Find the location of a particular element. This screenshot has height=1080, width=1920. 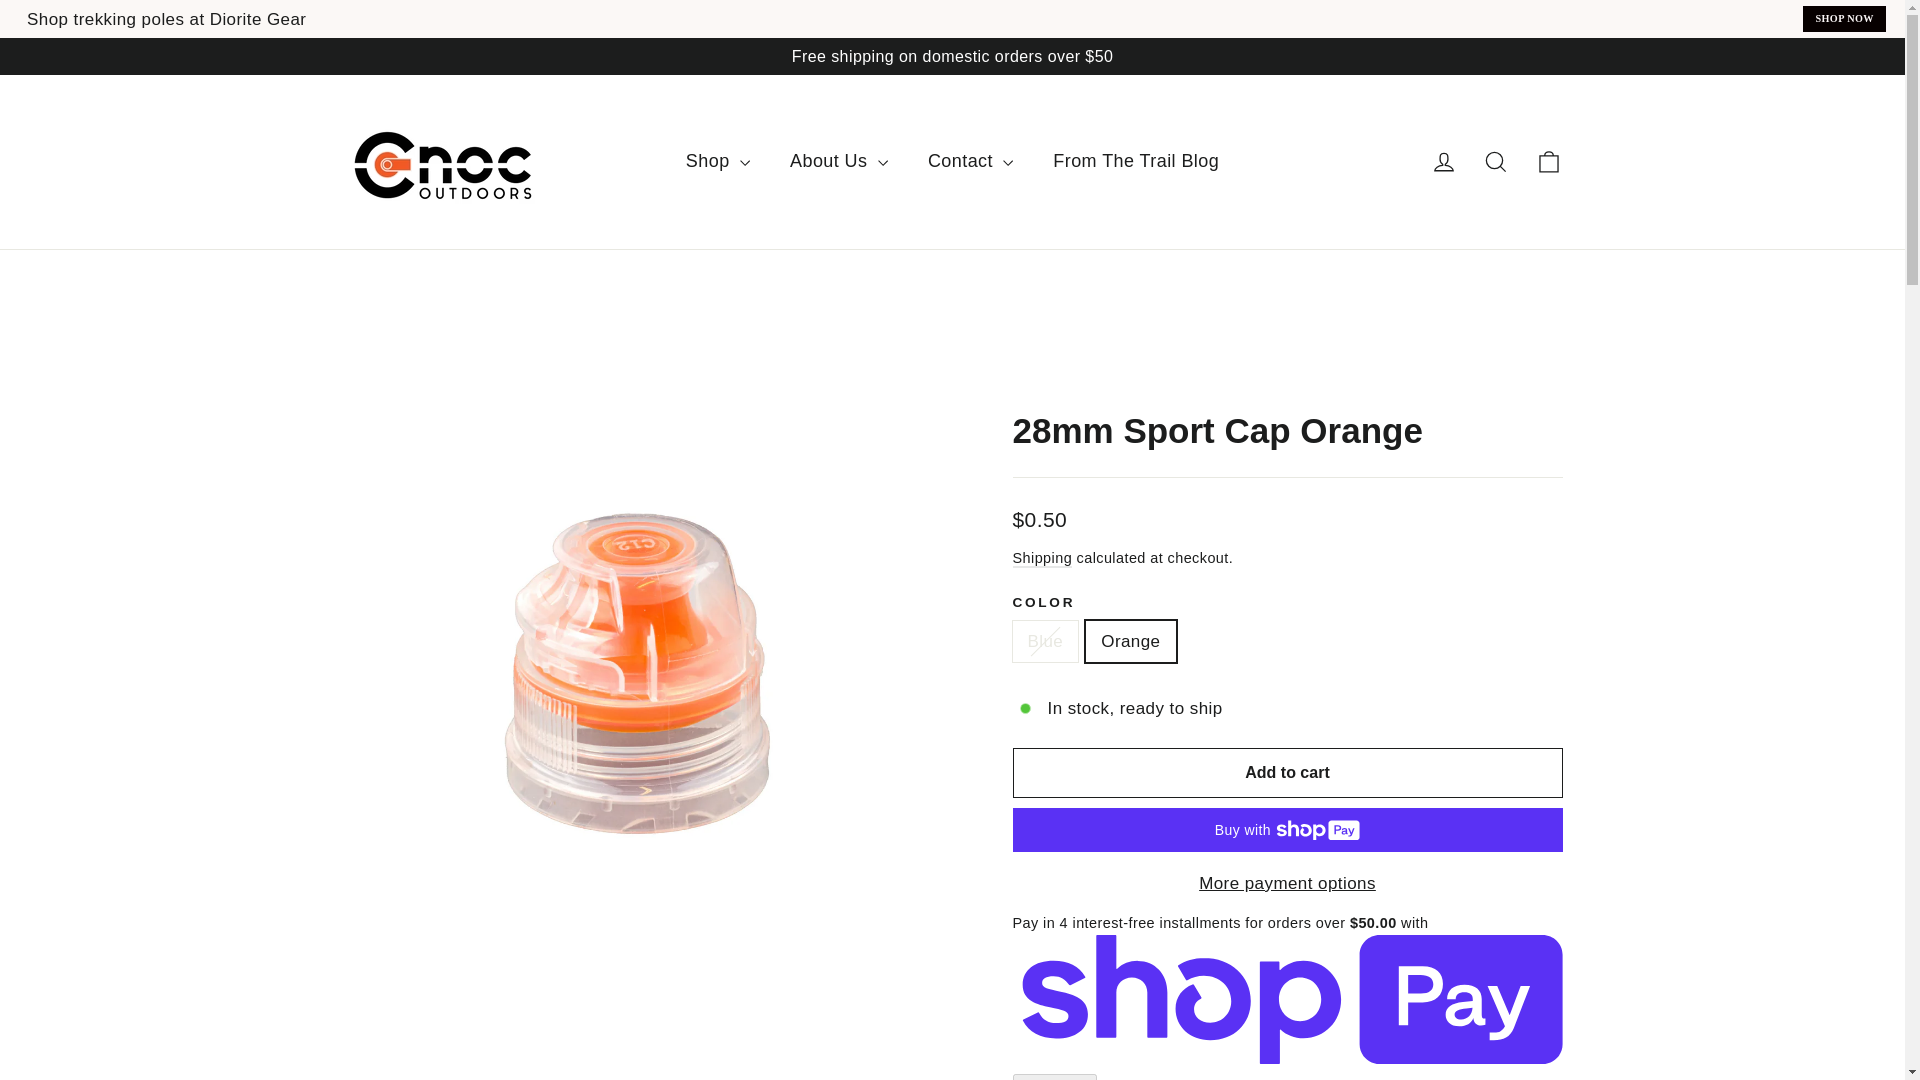

SHOP NOW is located at coordinates (1844, 18).